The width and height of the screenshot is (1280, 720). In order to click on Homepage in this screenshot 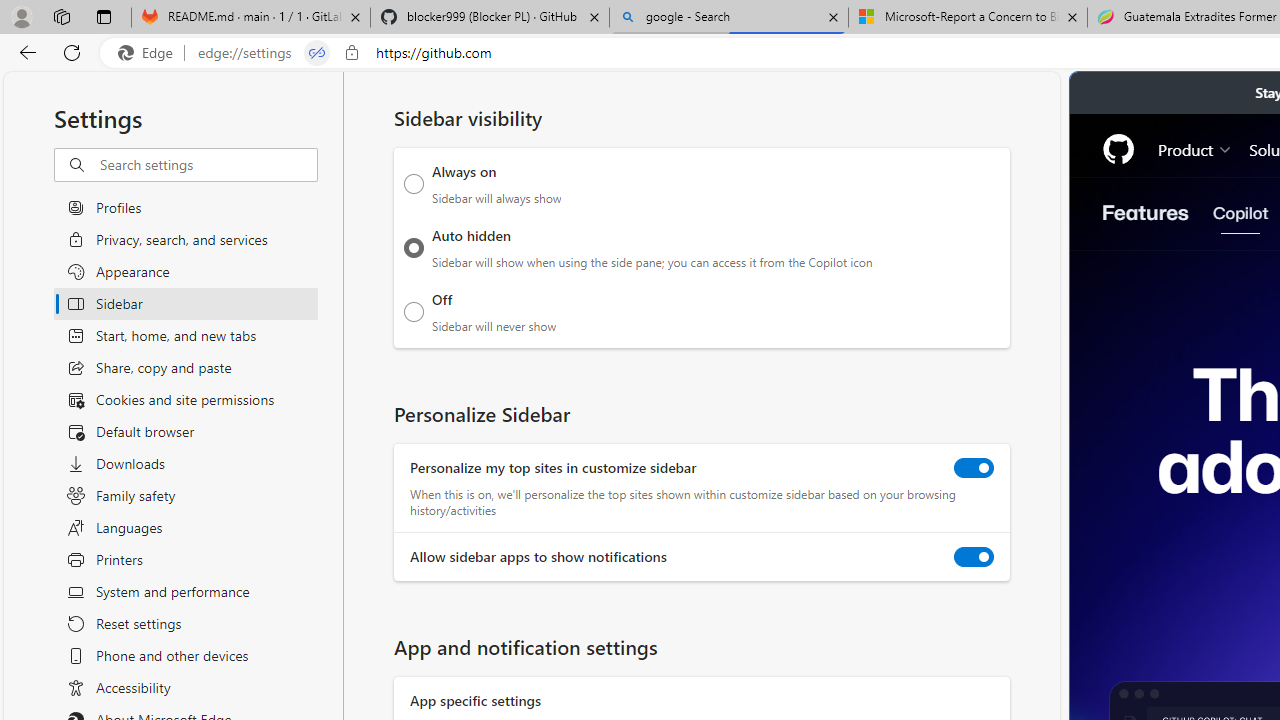, I will do `click(1118, 149)`.